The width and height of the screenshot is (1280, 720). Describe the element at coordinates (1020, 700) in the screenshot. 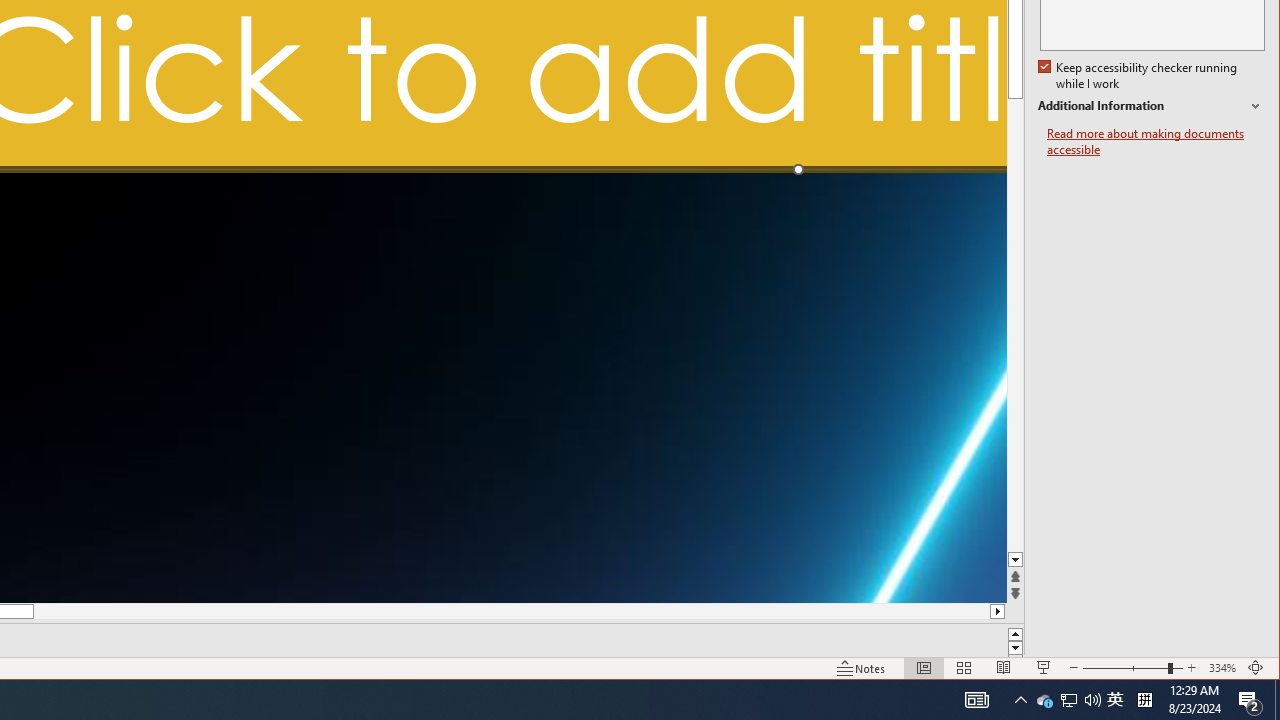

I see `Slide Sorter` at that location.